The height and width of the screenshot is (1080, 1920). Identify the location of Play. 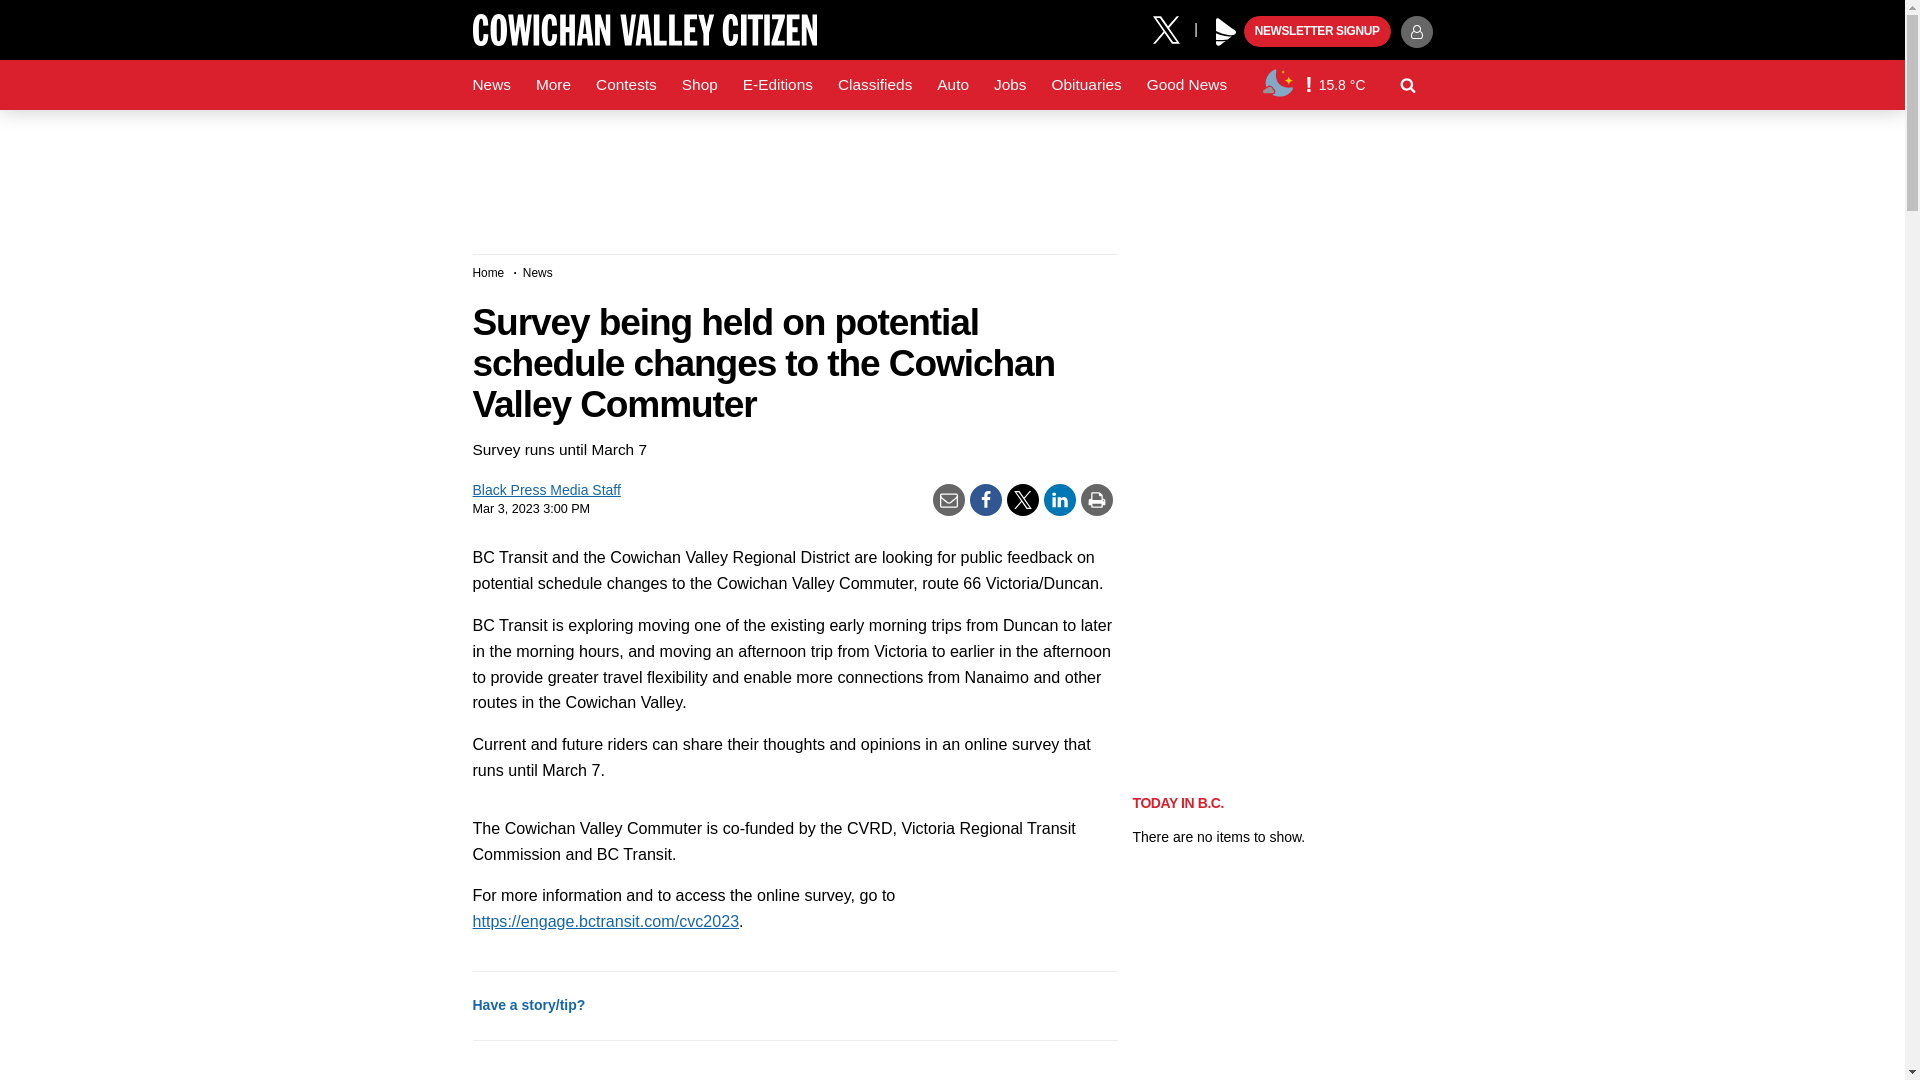
(1226, 32).